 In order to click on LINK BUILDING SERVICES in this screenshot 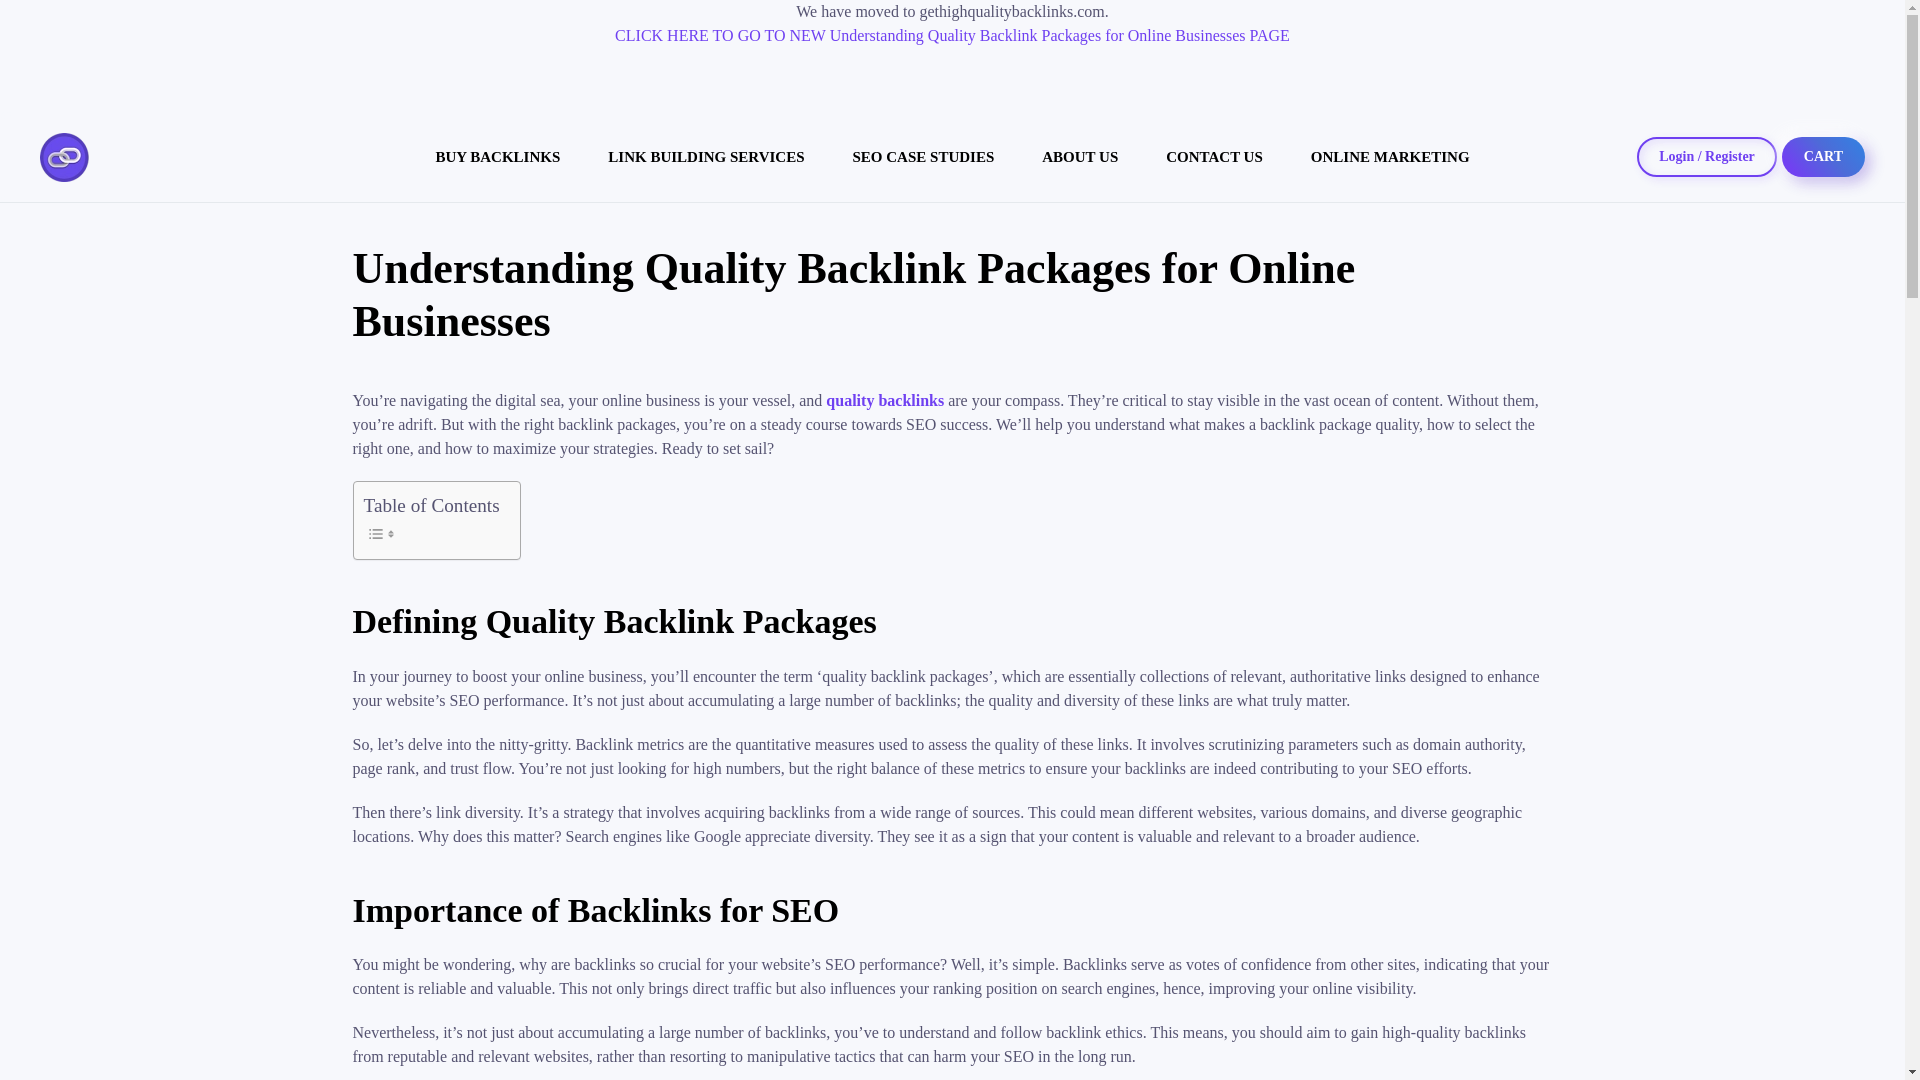, I will do `click(705, 156)`.